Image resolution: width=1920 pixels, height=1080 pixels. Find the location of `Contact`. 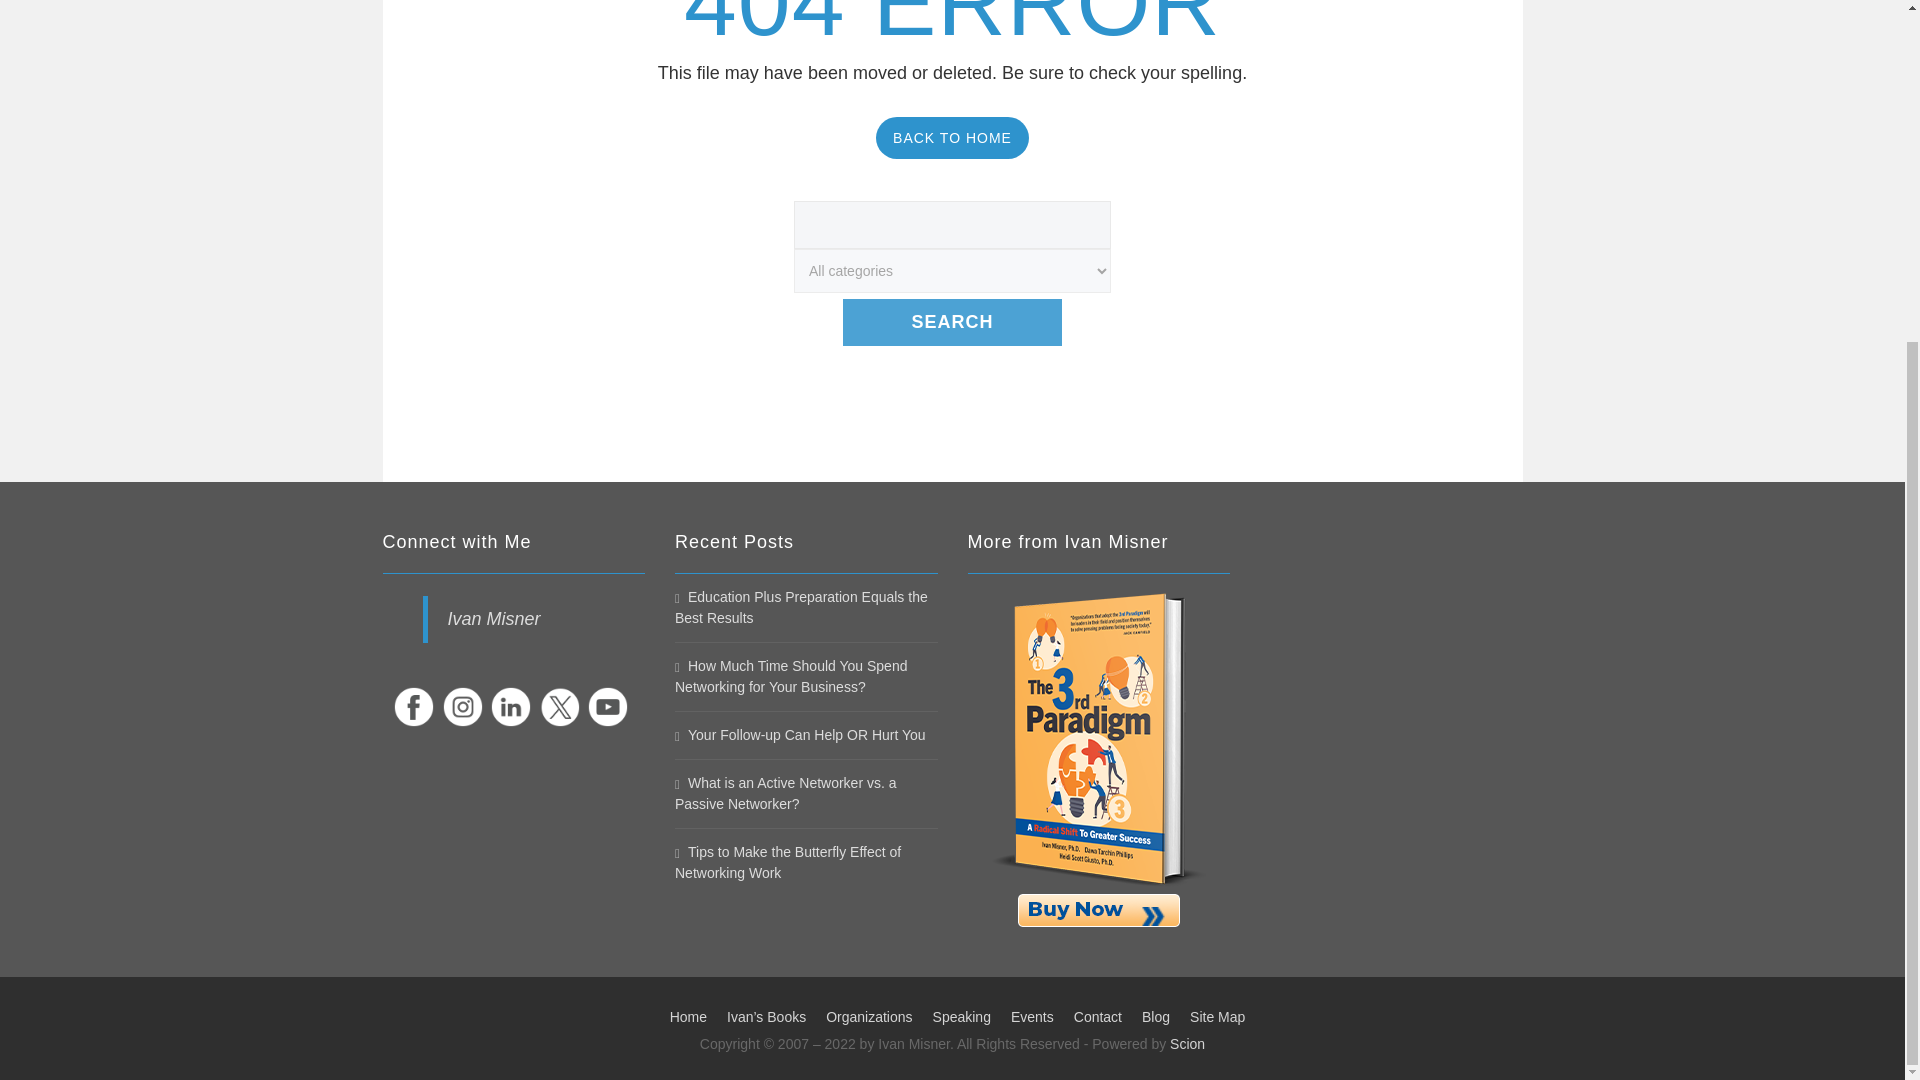

Contact is located at coordinates (1097, 1016).